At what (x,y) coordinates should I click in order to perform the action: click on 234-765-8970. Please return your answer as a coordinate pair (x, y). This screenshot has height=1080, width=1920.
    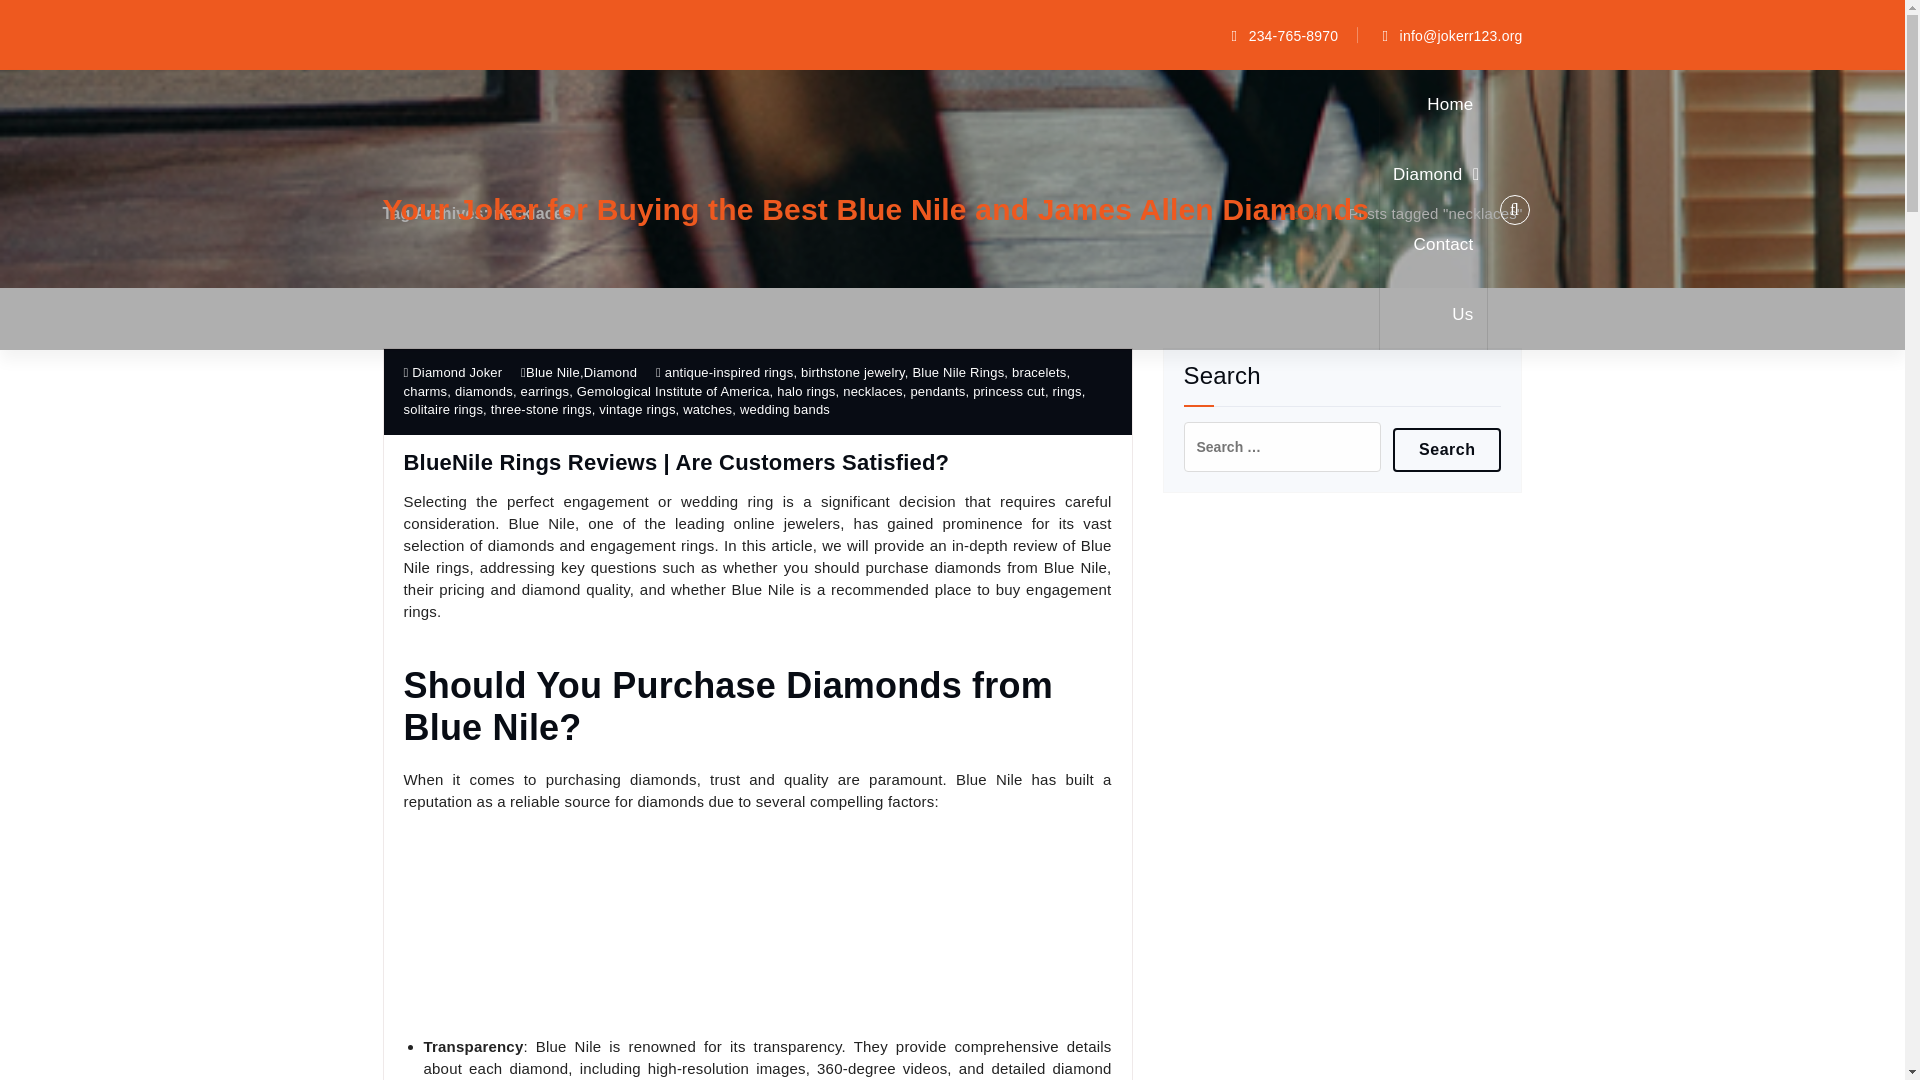
    Looking at the image, I should click on (1282, 34).